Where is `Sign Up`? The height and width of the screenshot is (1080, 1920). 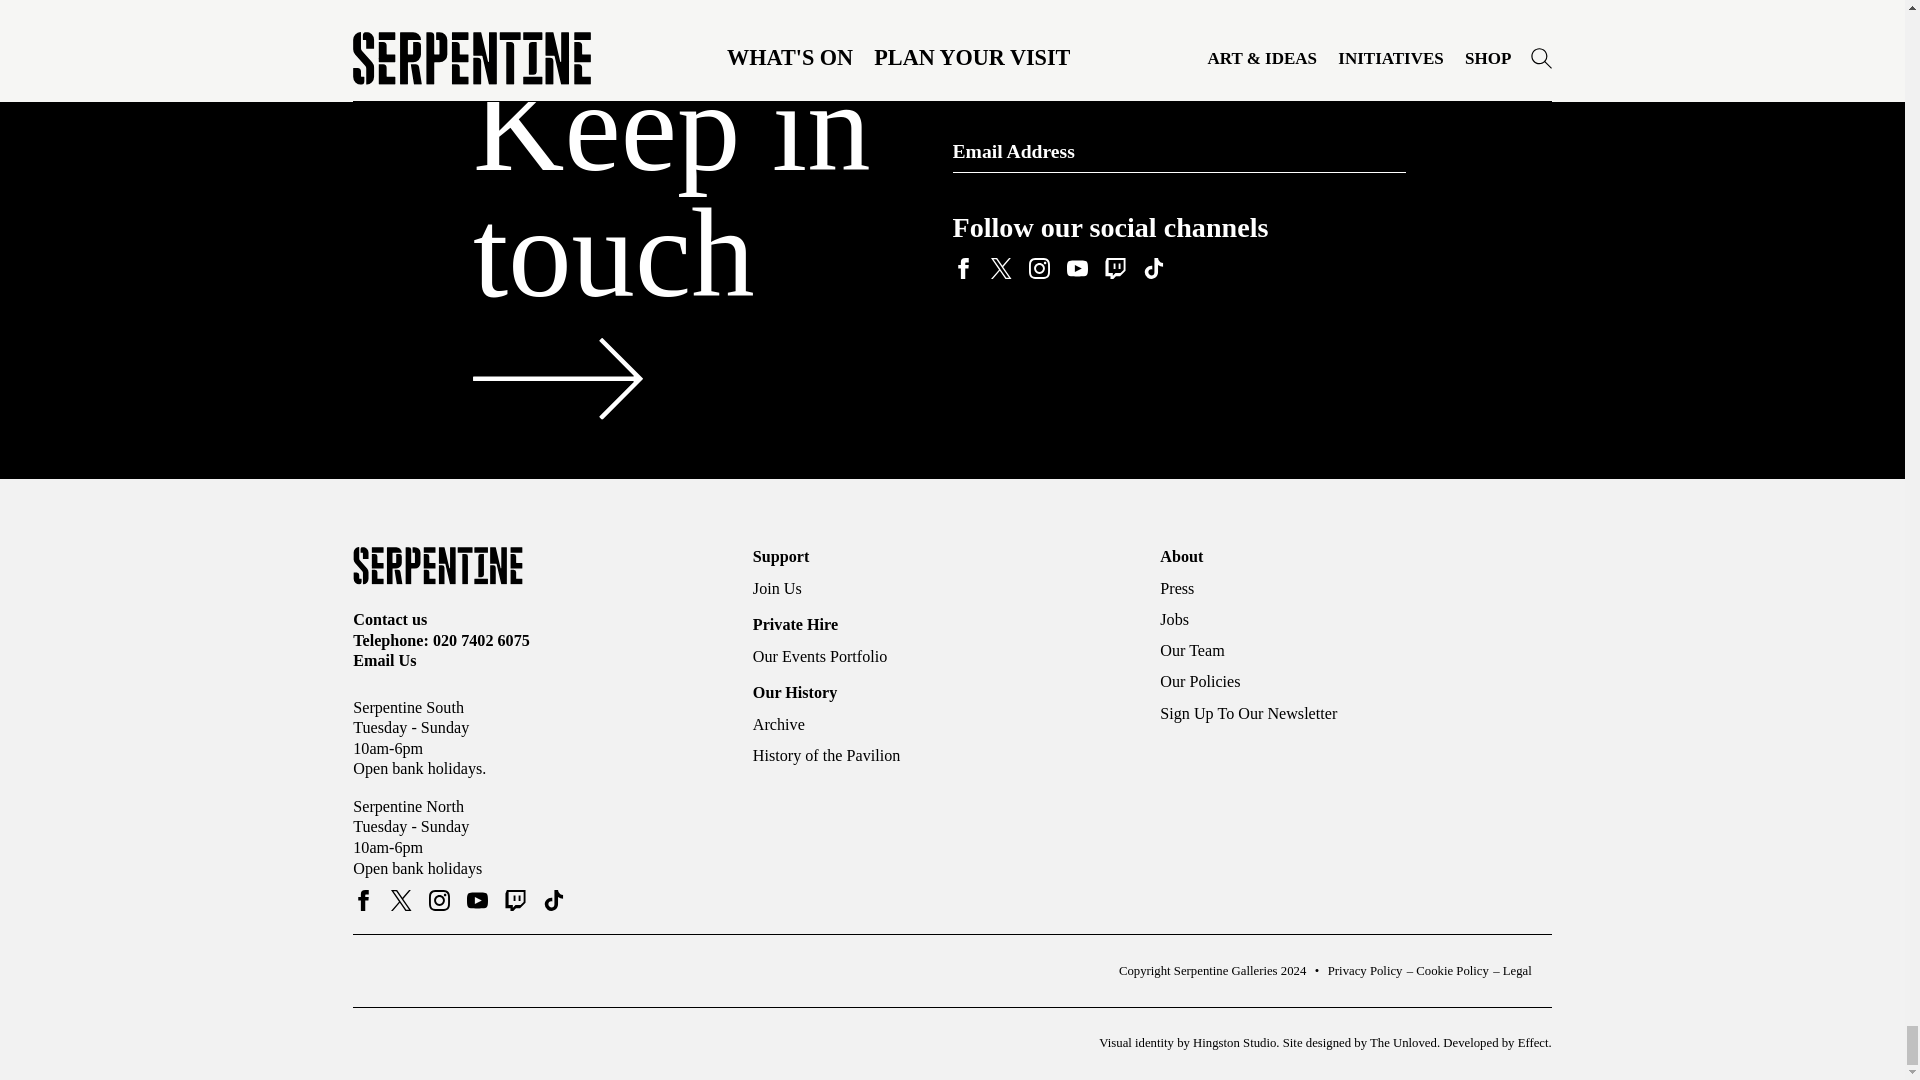
Sign Up is located at coordinates (1378, 150).